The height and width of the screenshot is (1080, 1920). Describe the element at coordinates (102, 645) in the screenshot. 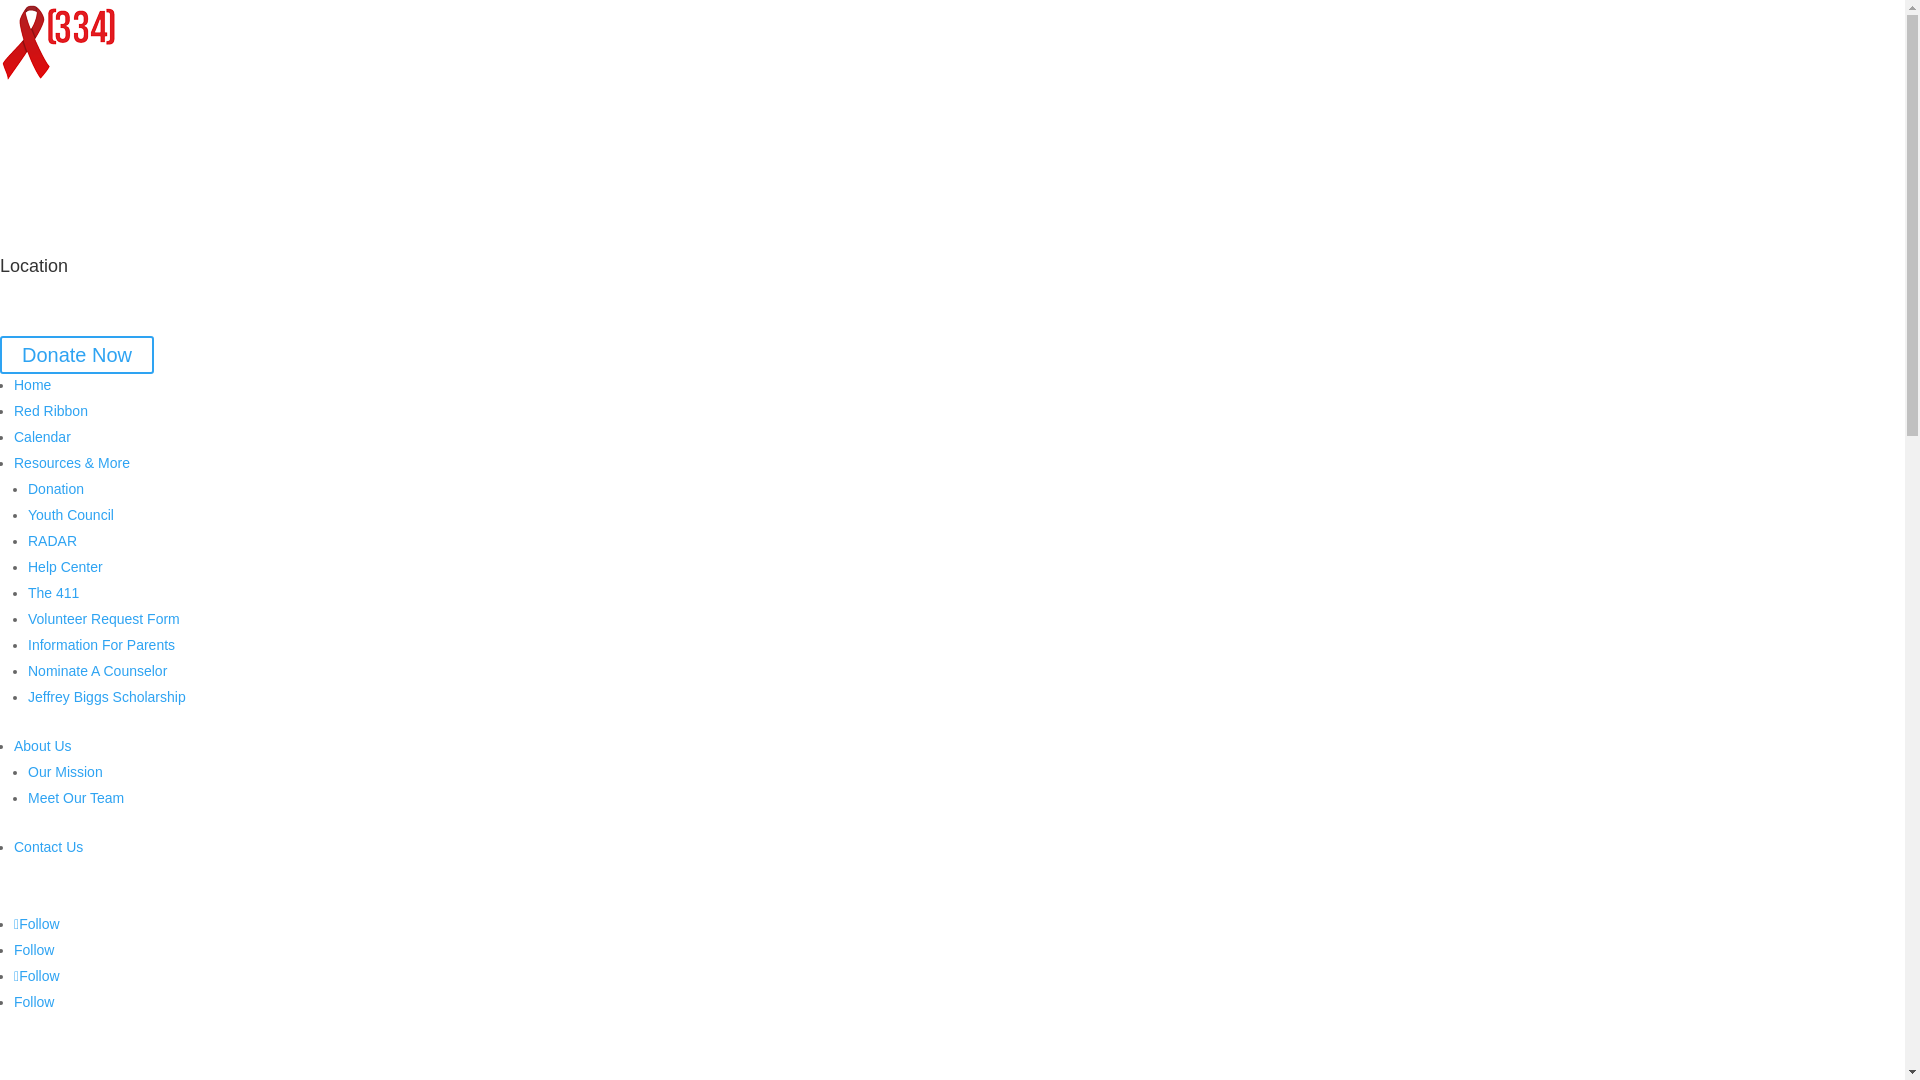

I see `Information For Parents` at that location.